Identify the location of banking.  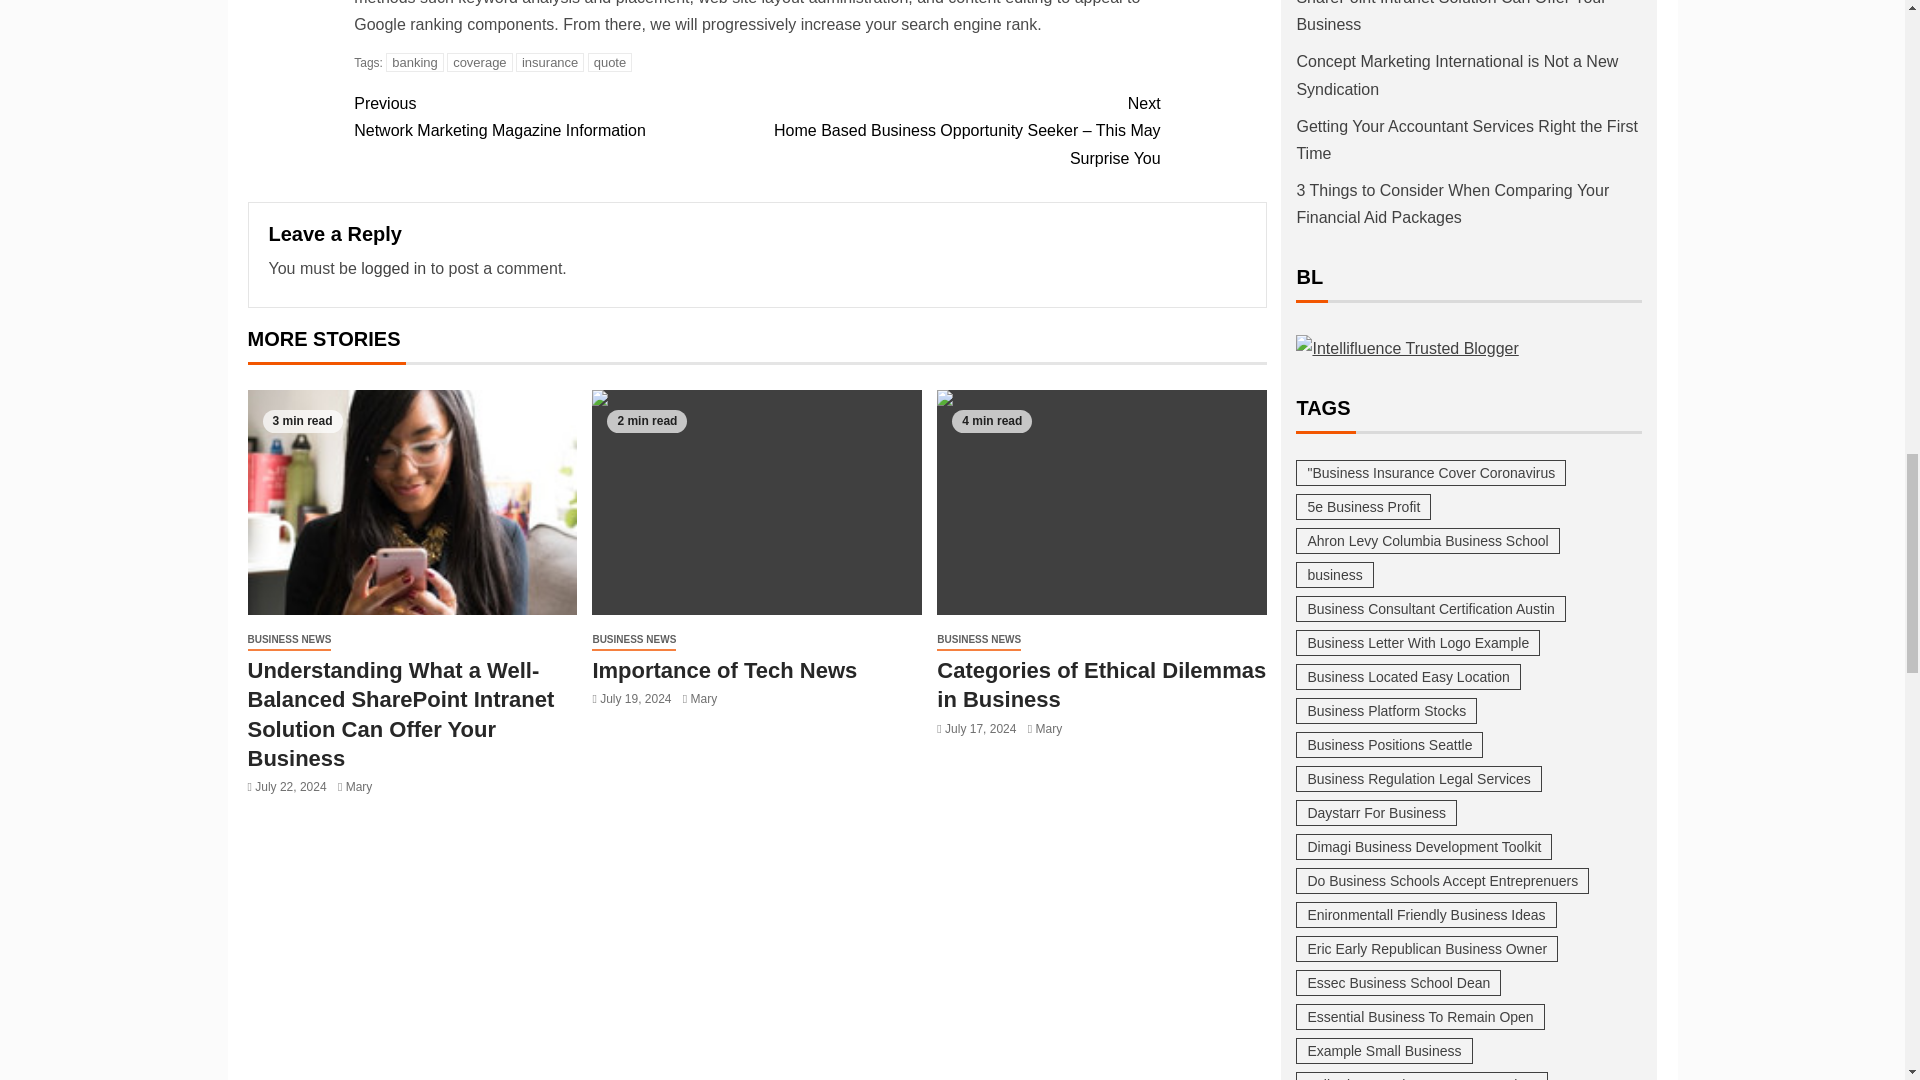
(480, 62).